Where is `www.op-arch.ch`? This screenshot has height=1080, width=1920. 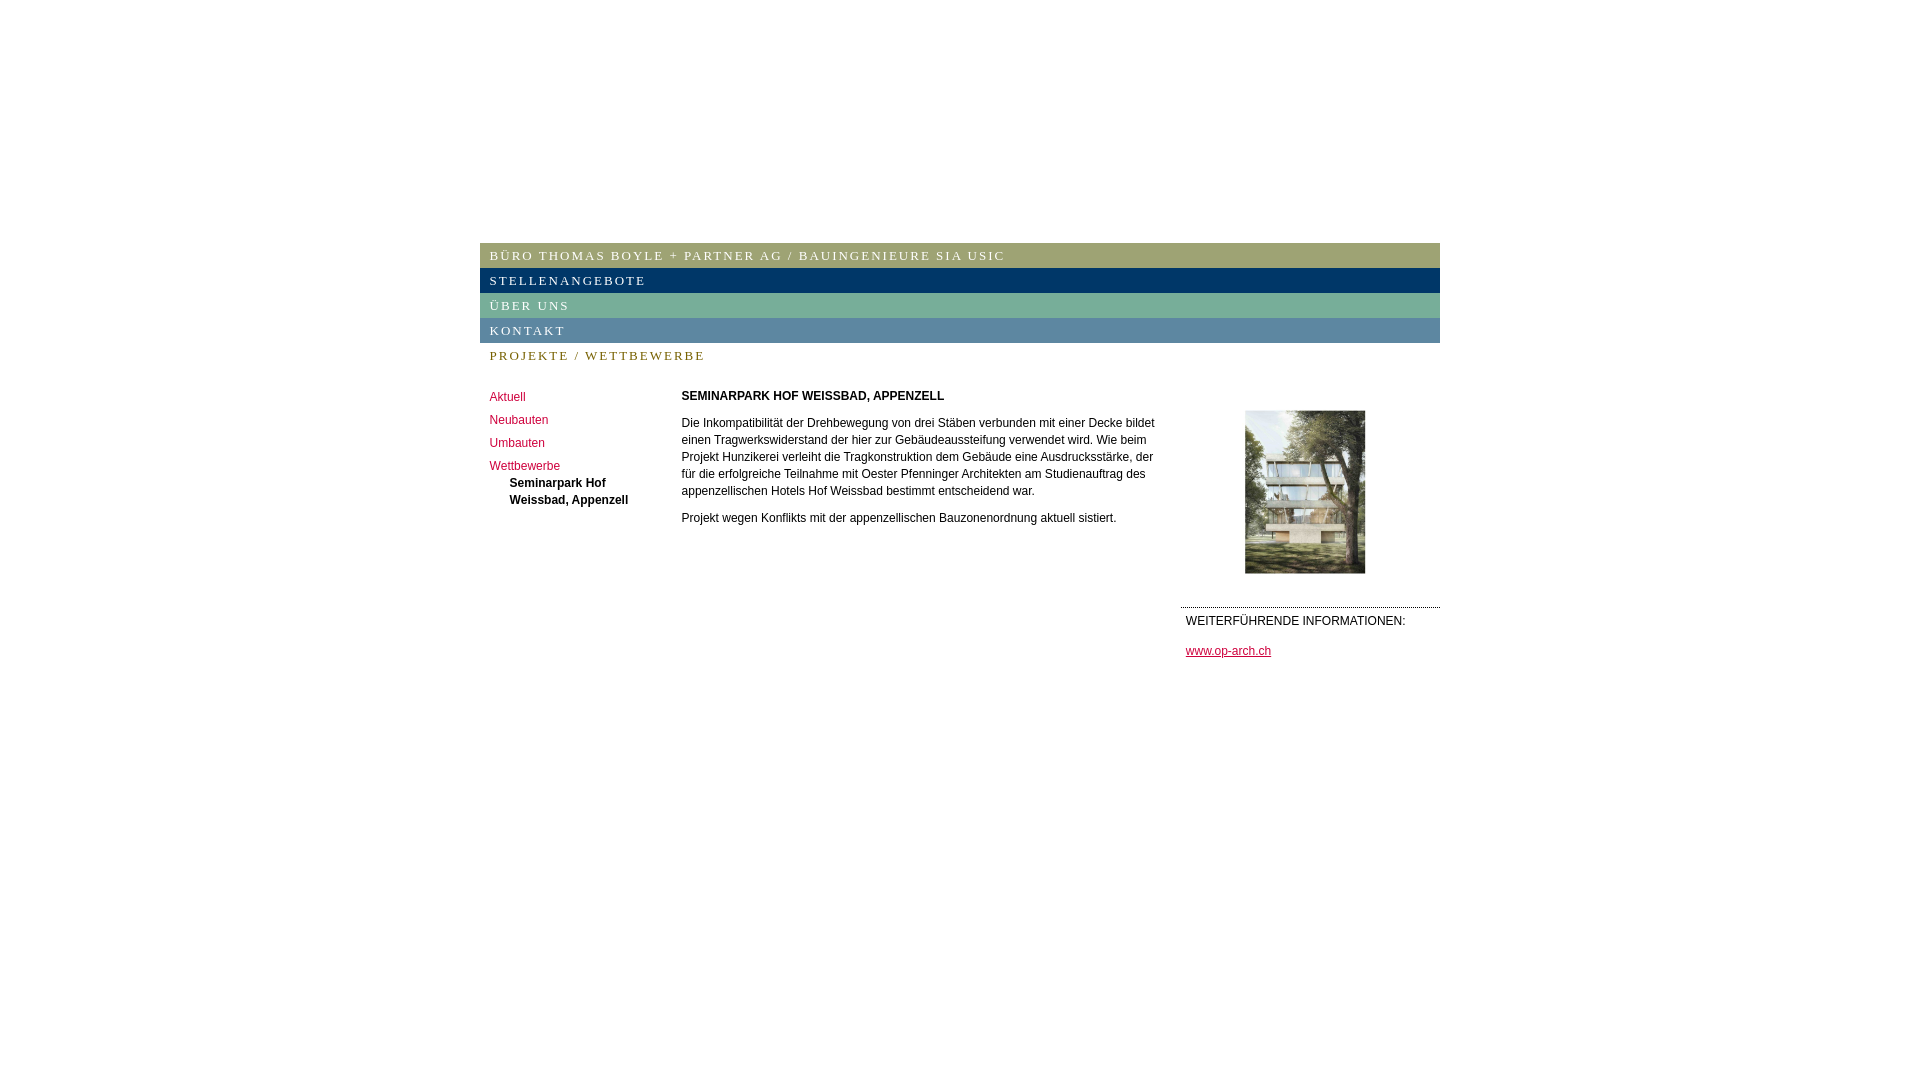 www.op-arch.ch is located at coordinates (1228, 651).